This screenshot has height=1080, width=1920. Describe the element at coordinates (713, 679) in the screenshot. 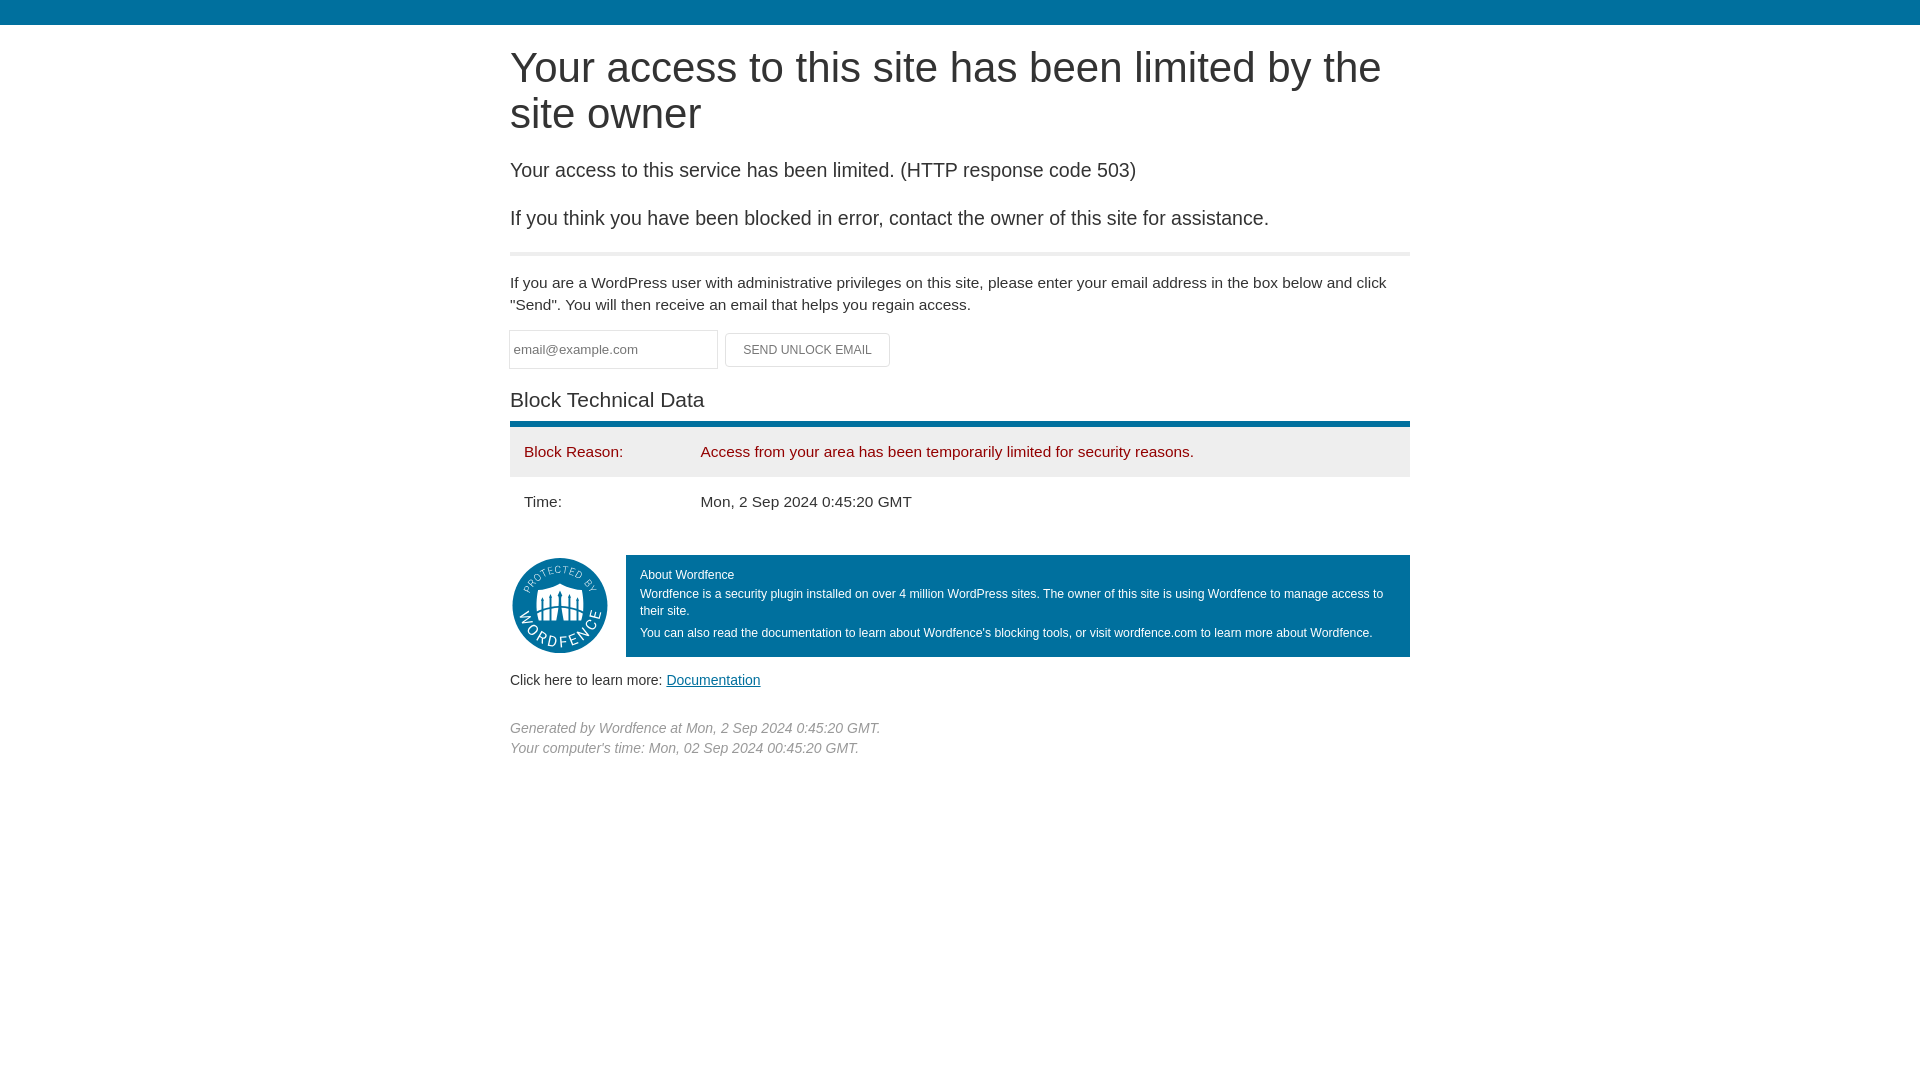

I see `Documentation` at that location.